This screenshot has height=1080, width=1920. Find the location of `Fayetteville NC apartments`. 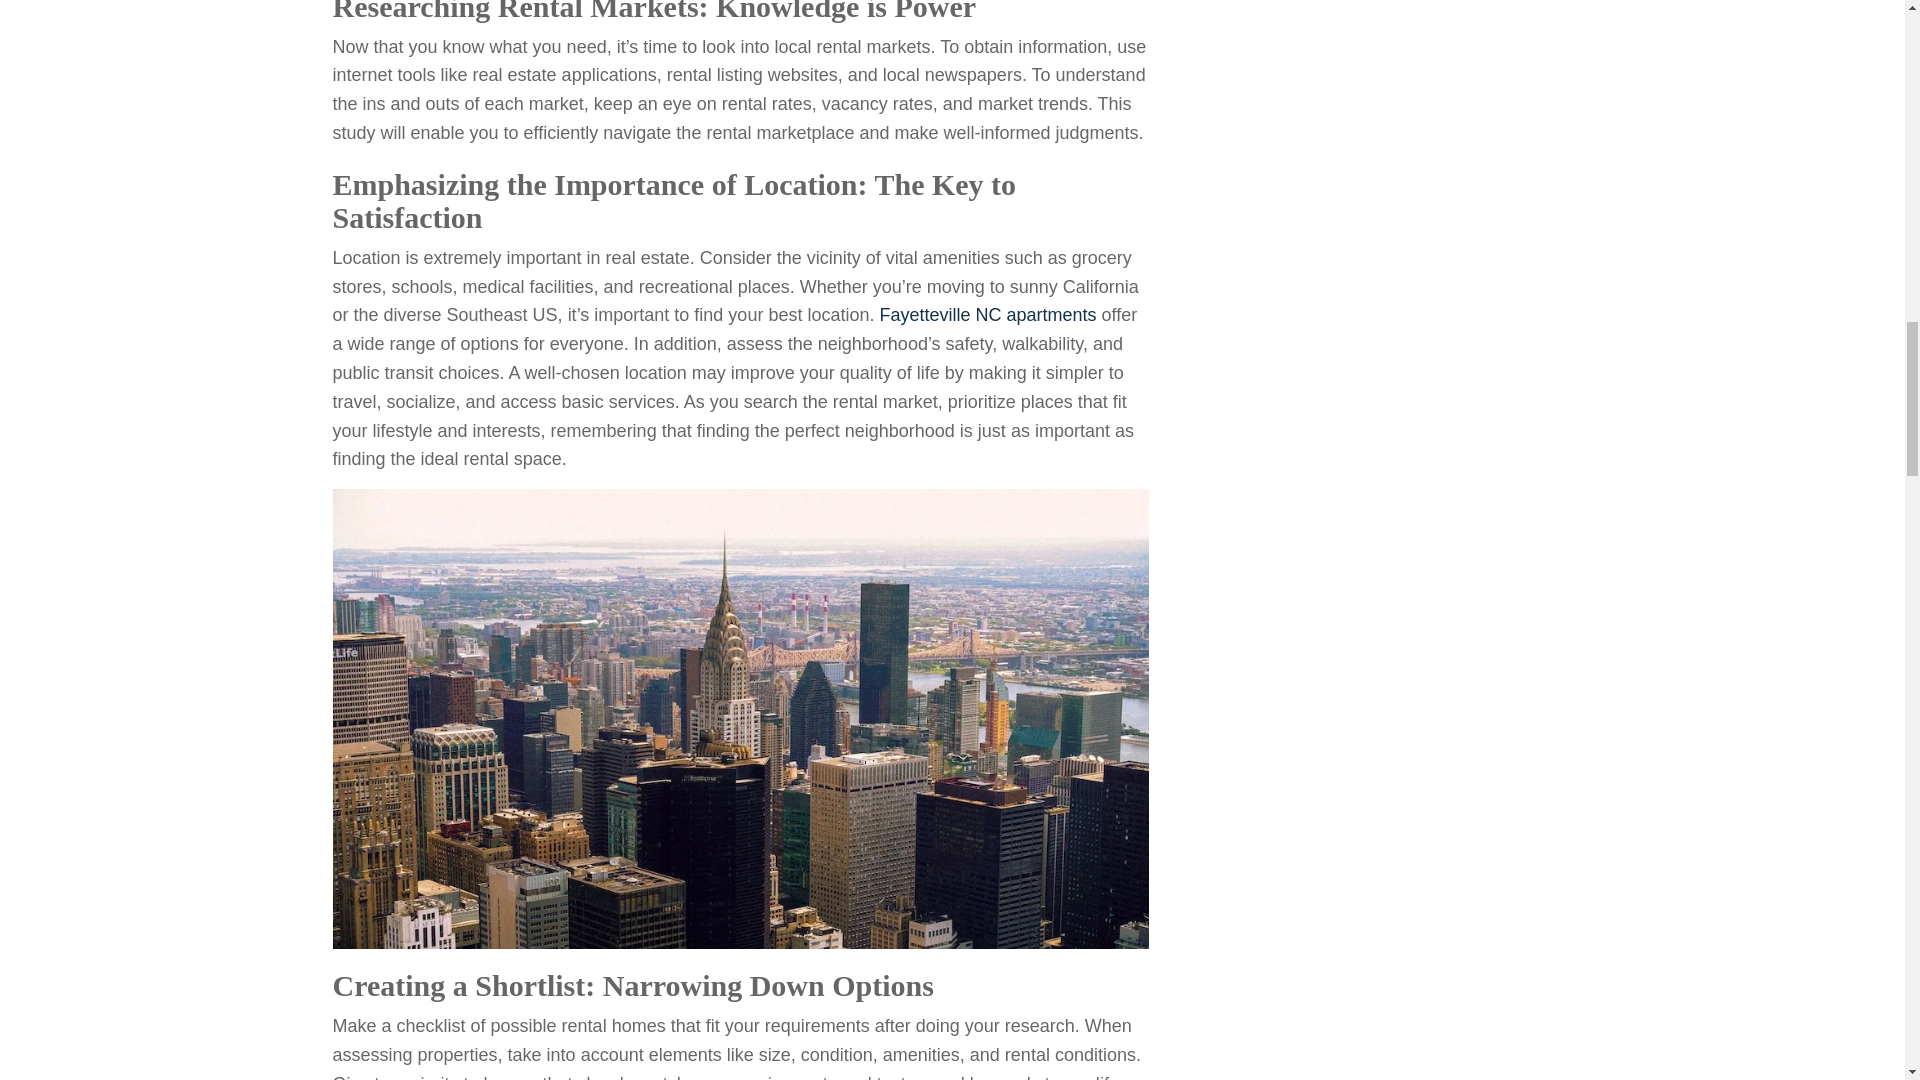

Fayetteville NC apartments is located at coordinates (988, 314).